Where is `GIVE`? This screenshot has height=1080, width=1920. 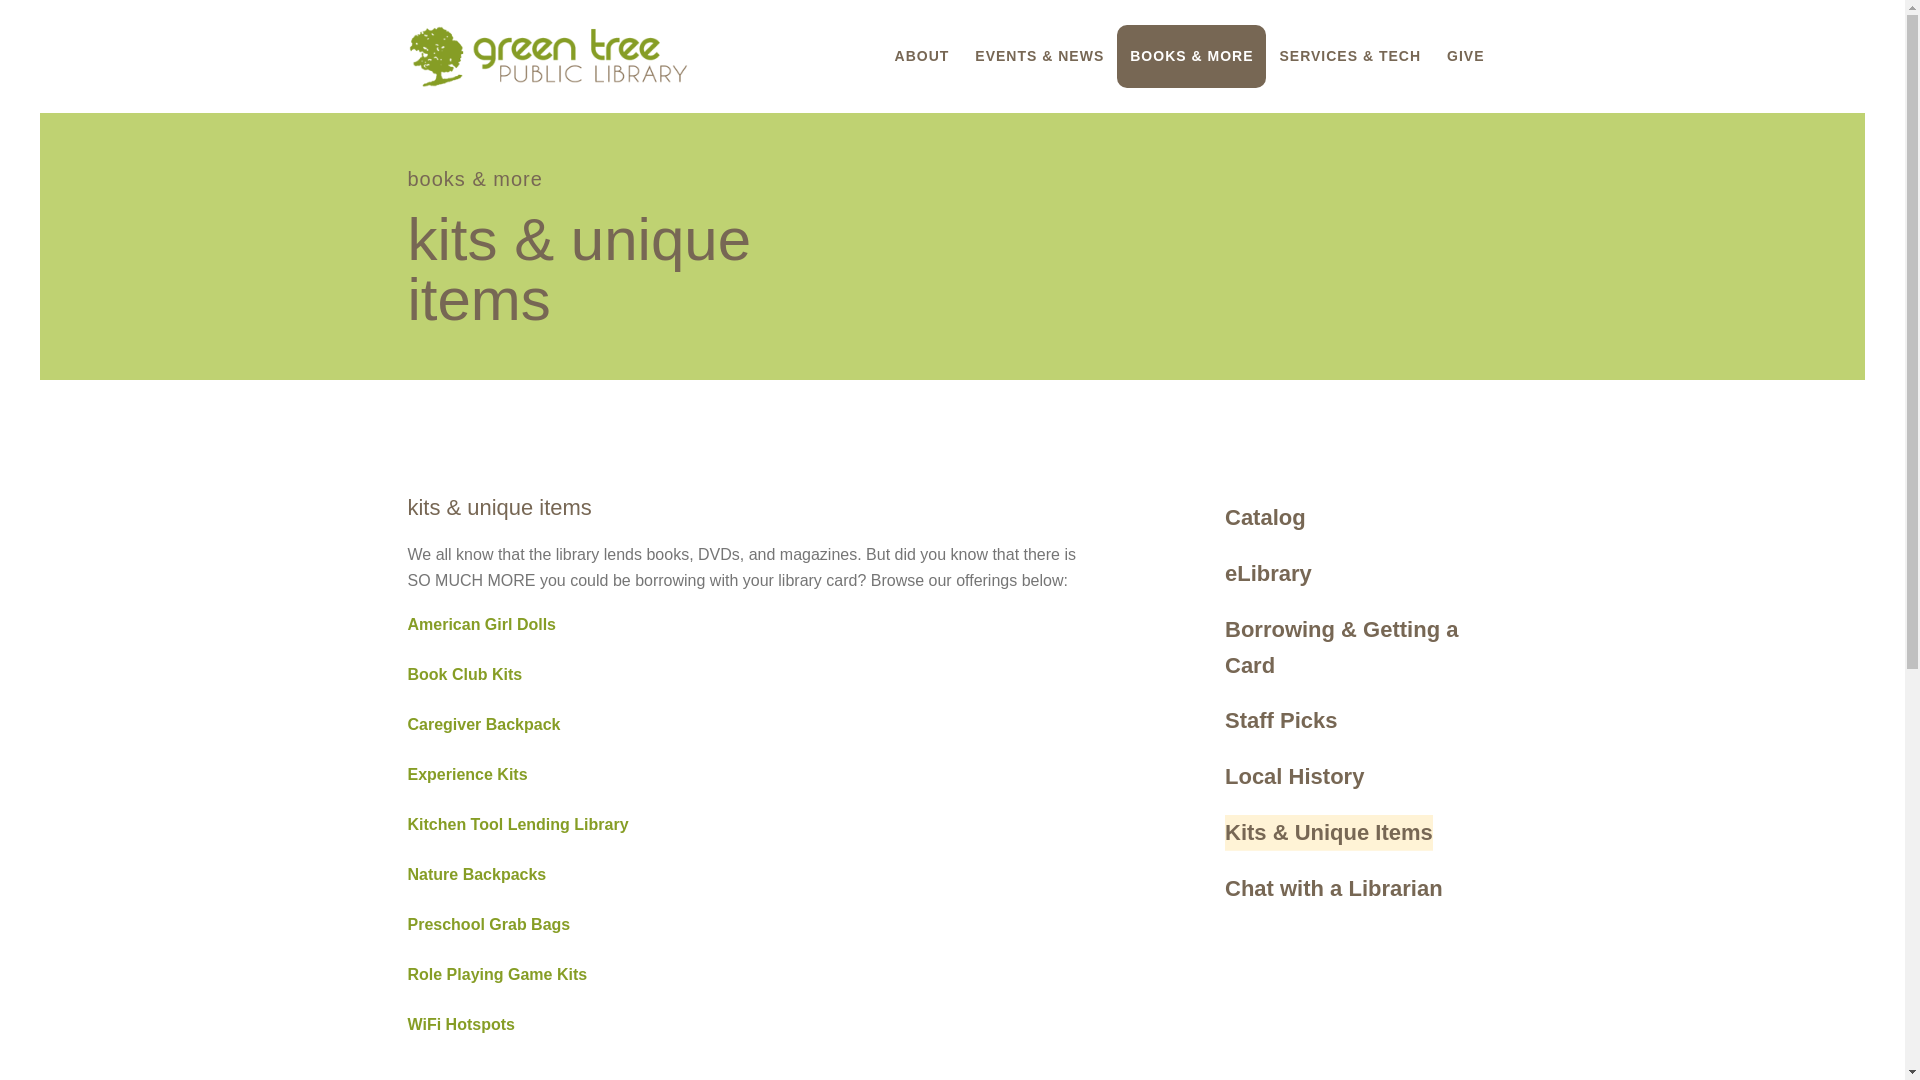
GIVE is located at coordinates (1466, 56).